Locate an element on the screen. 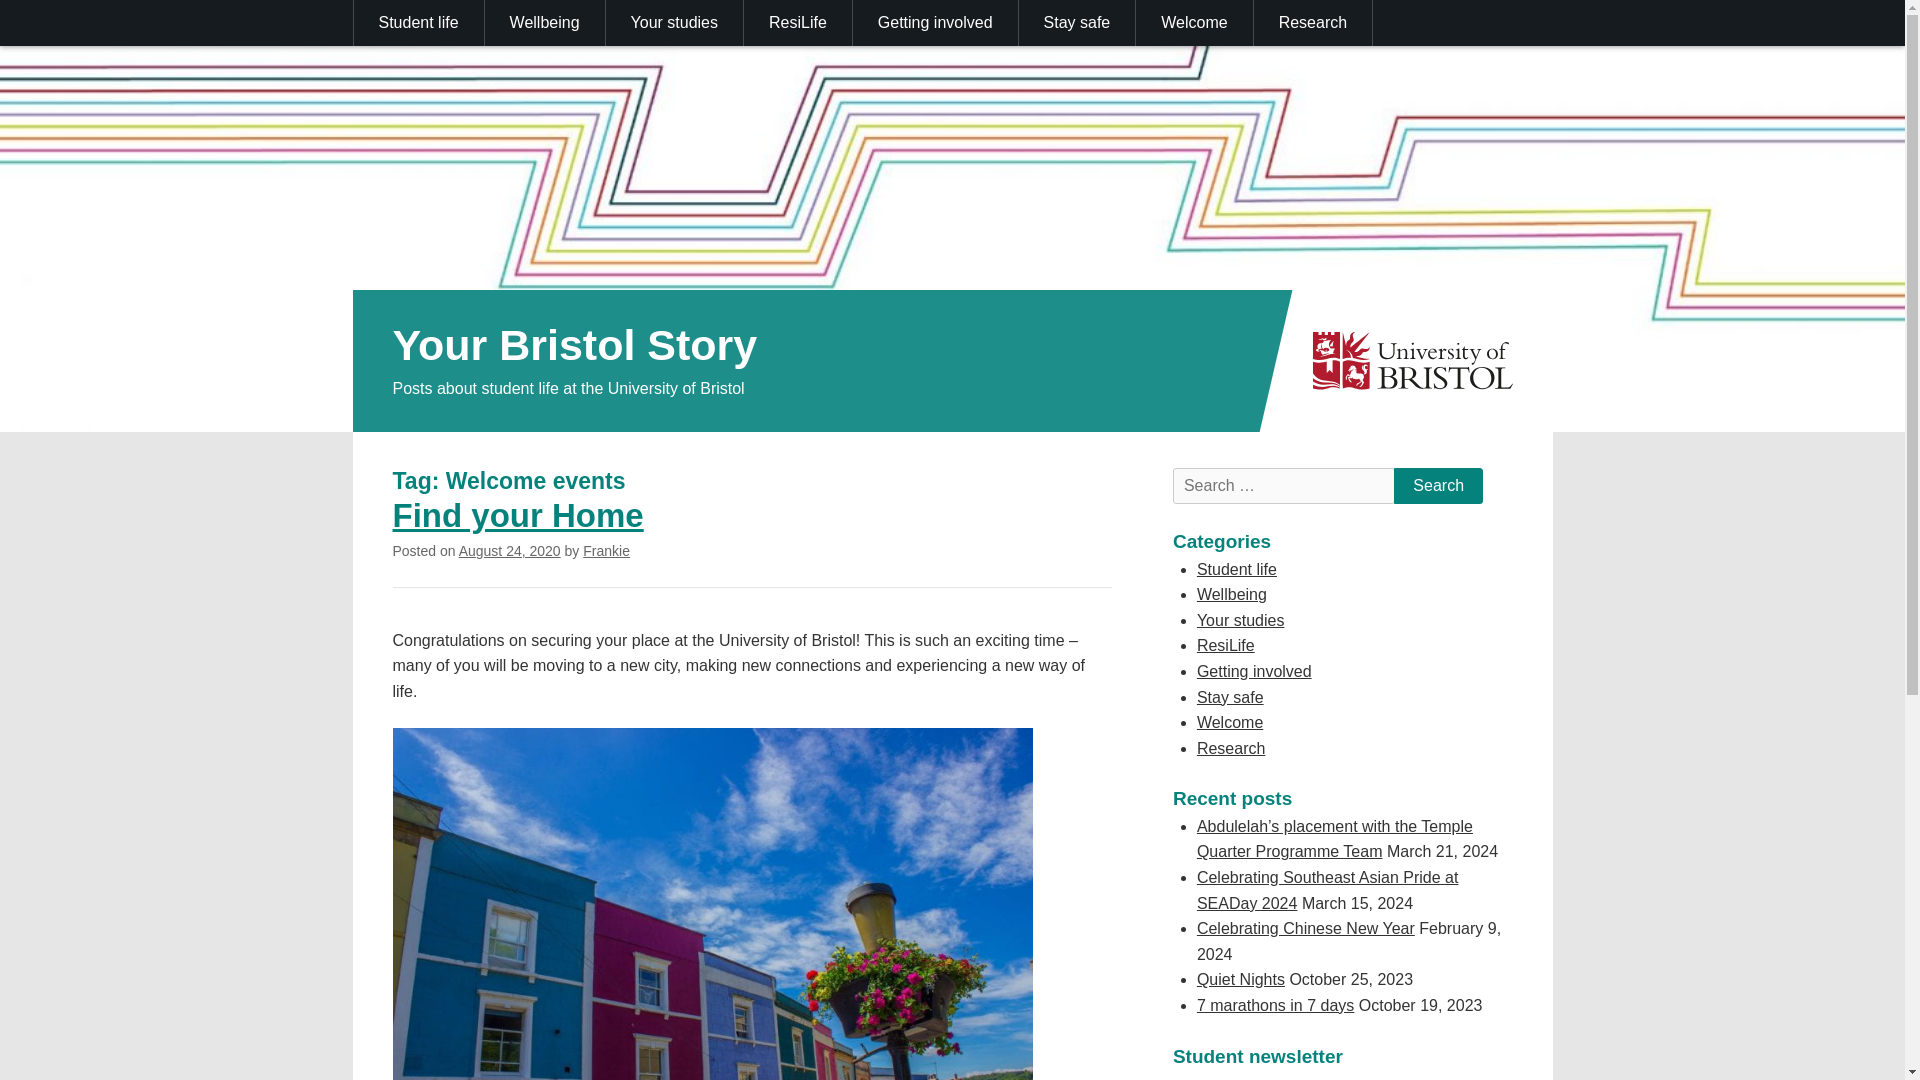 The image size is (1920, 1080). Your Bristol Story is located at coordinates (574, 344).